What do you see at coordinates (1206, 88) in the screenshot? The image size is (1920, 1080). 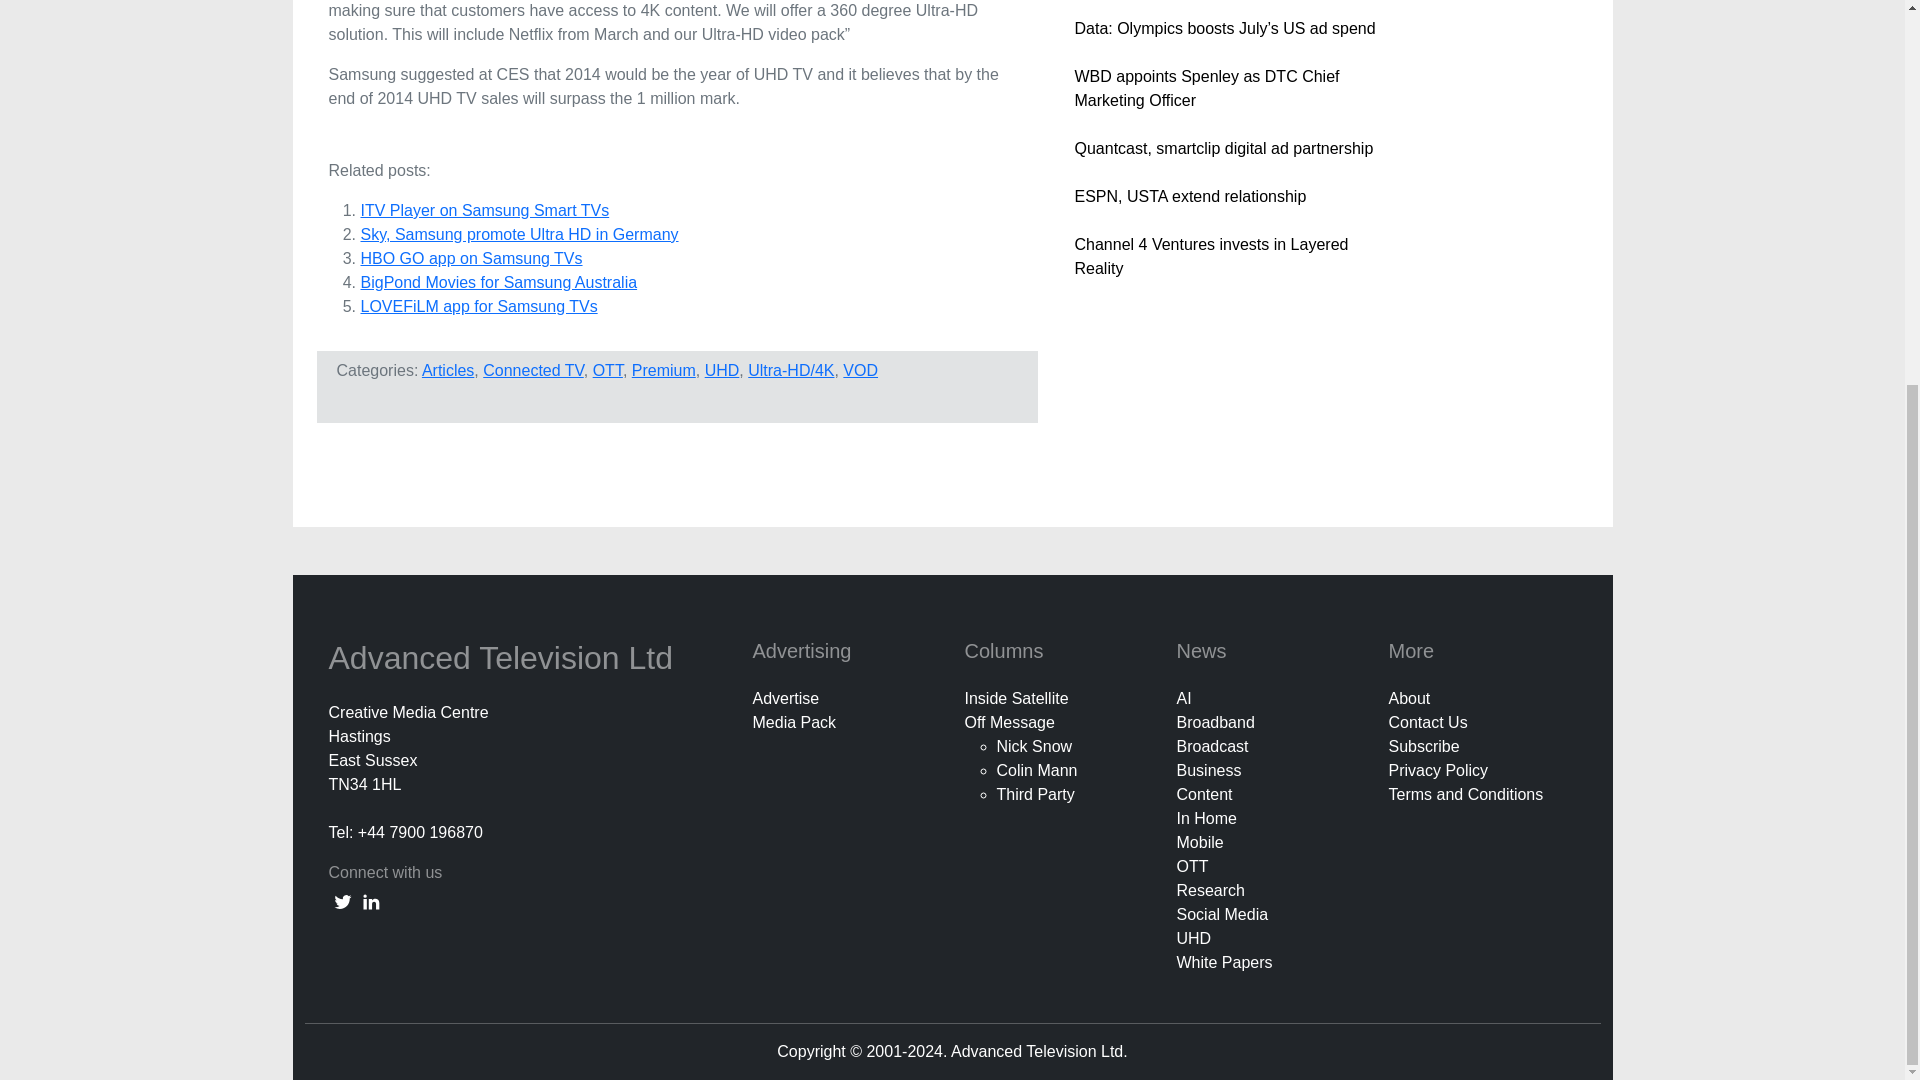 I see `WBD appoints Spenley as DTC Chief Marketing Officer` at bounding box center [1206, 88].